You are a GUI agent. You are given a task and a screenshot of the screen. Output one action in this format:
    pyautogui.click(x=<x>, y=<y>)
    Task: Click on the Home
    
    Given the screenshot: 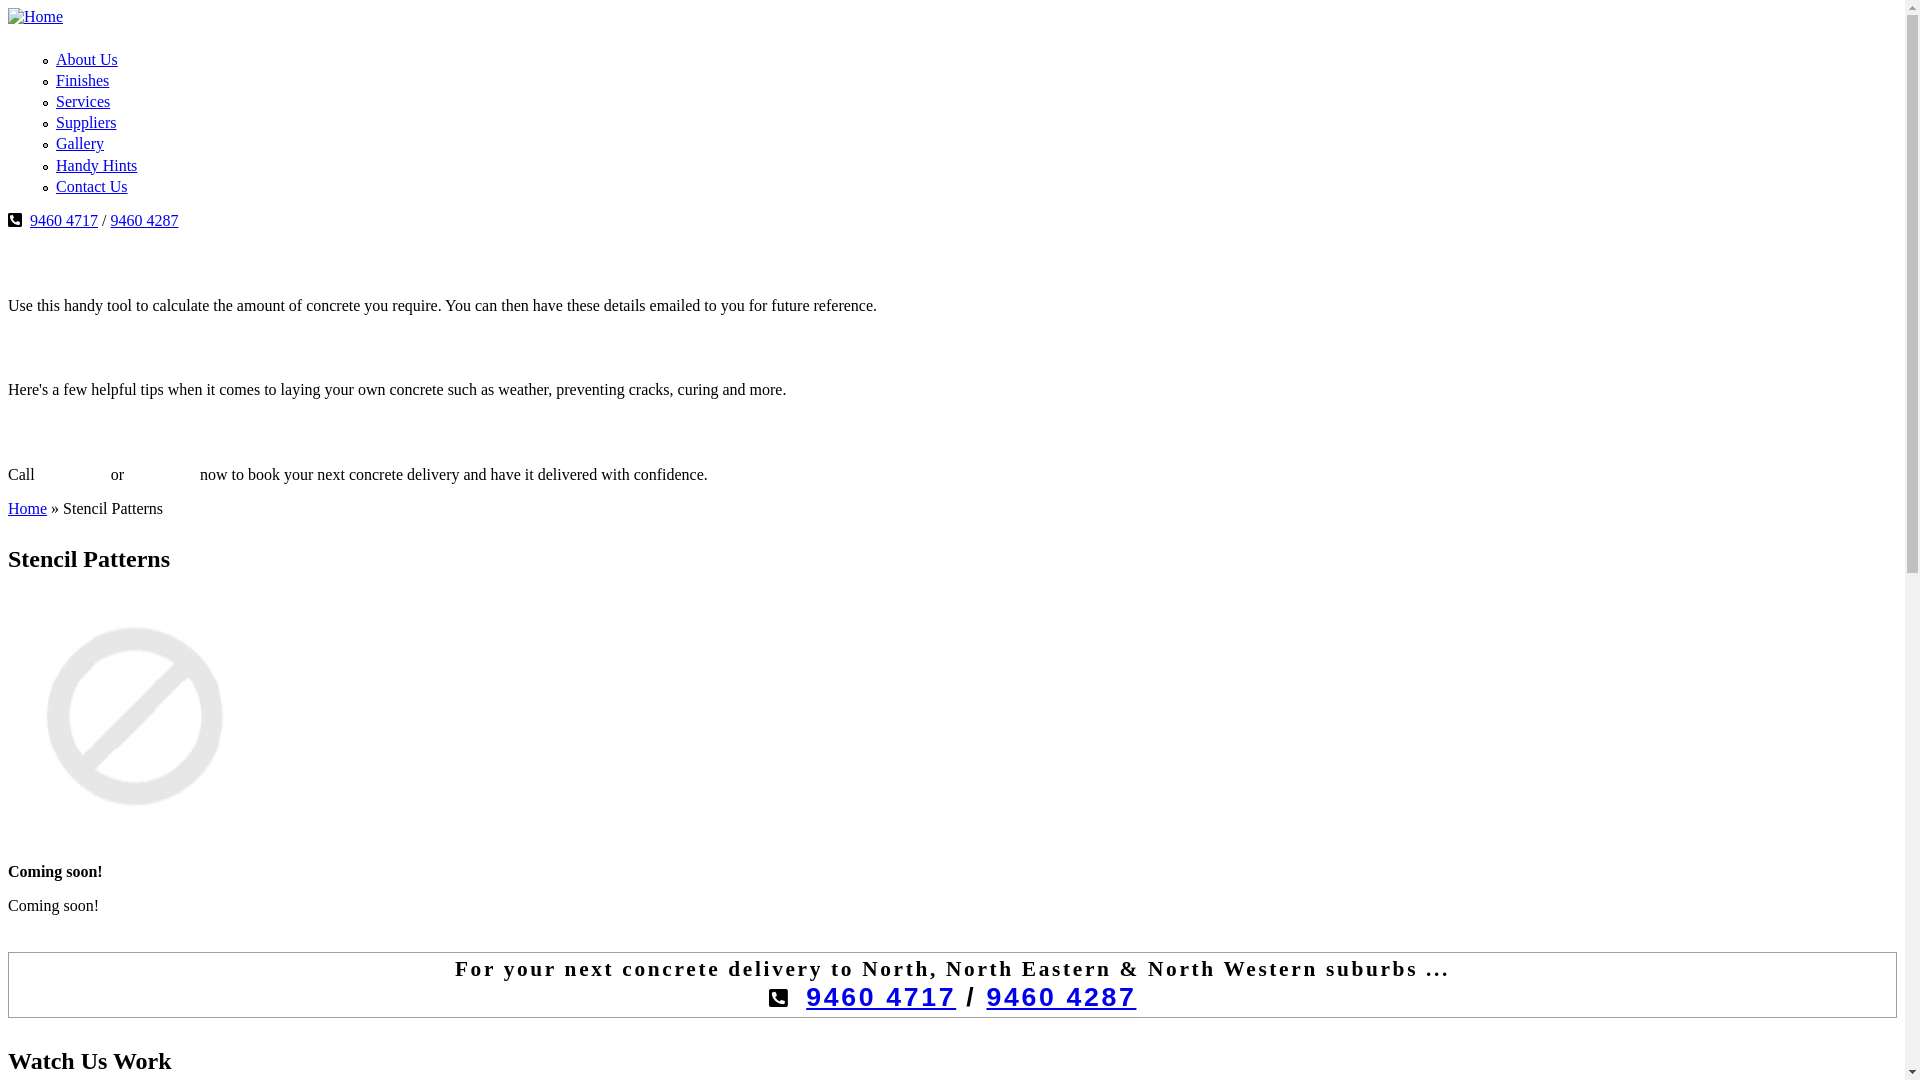 What is the action you would take?
    pyautogui.click(x=28, y=508)
    